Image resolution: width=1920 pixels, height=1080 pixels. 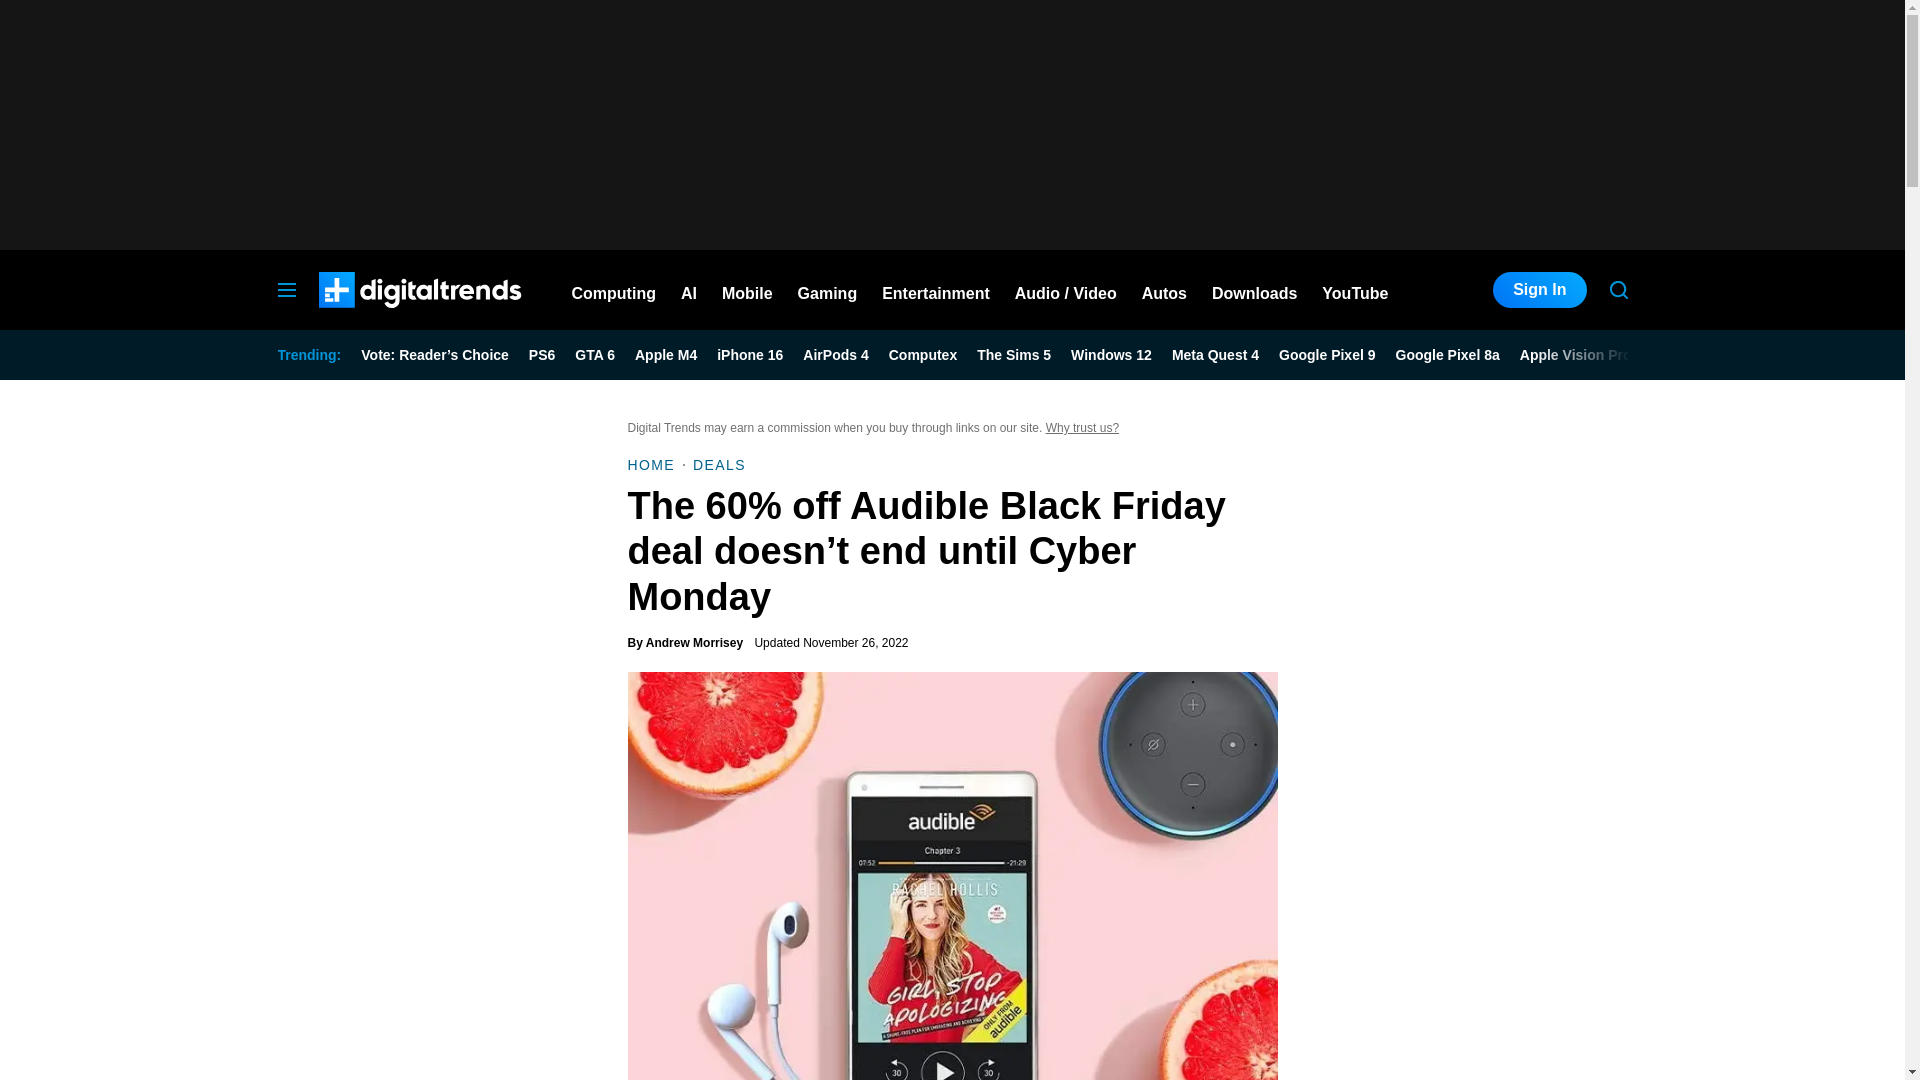 What do you see at coordinates (936, 290) in the screenshot?
I see `Entertainment` at bounding box center [936, 290].